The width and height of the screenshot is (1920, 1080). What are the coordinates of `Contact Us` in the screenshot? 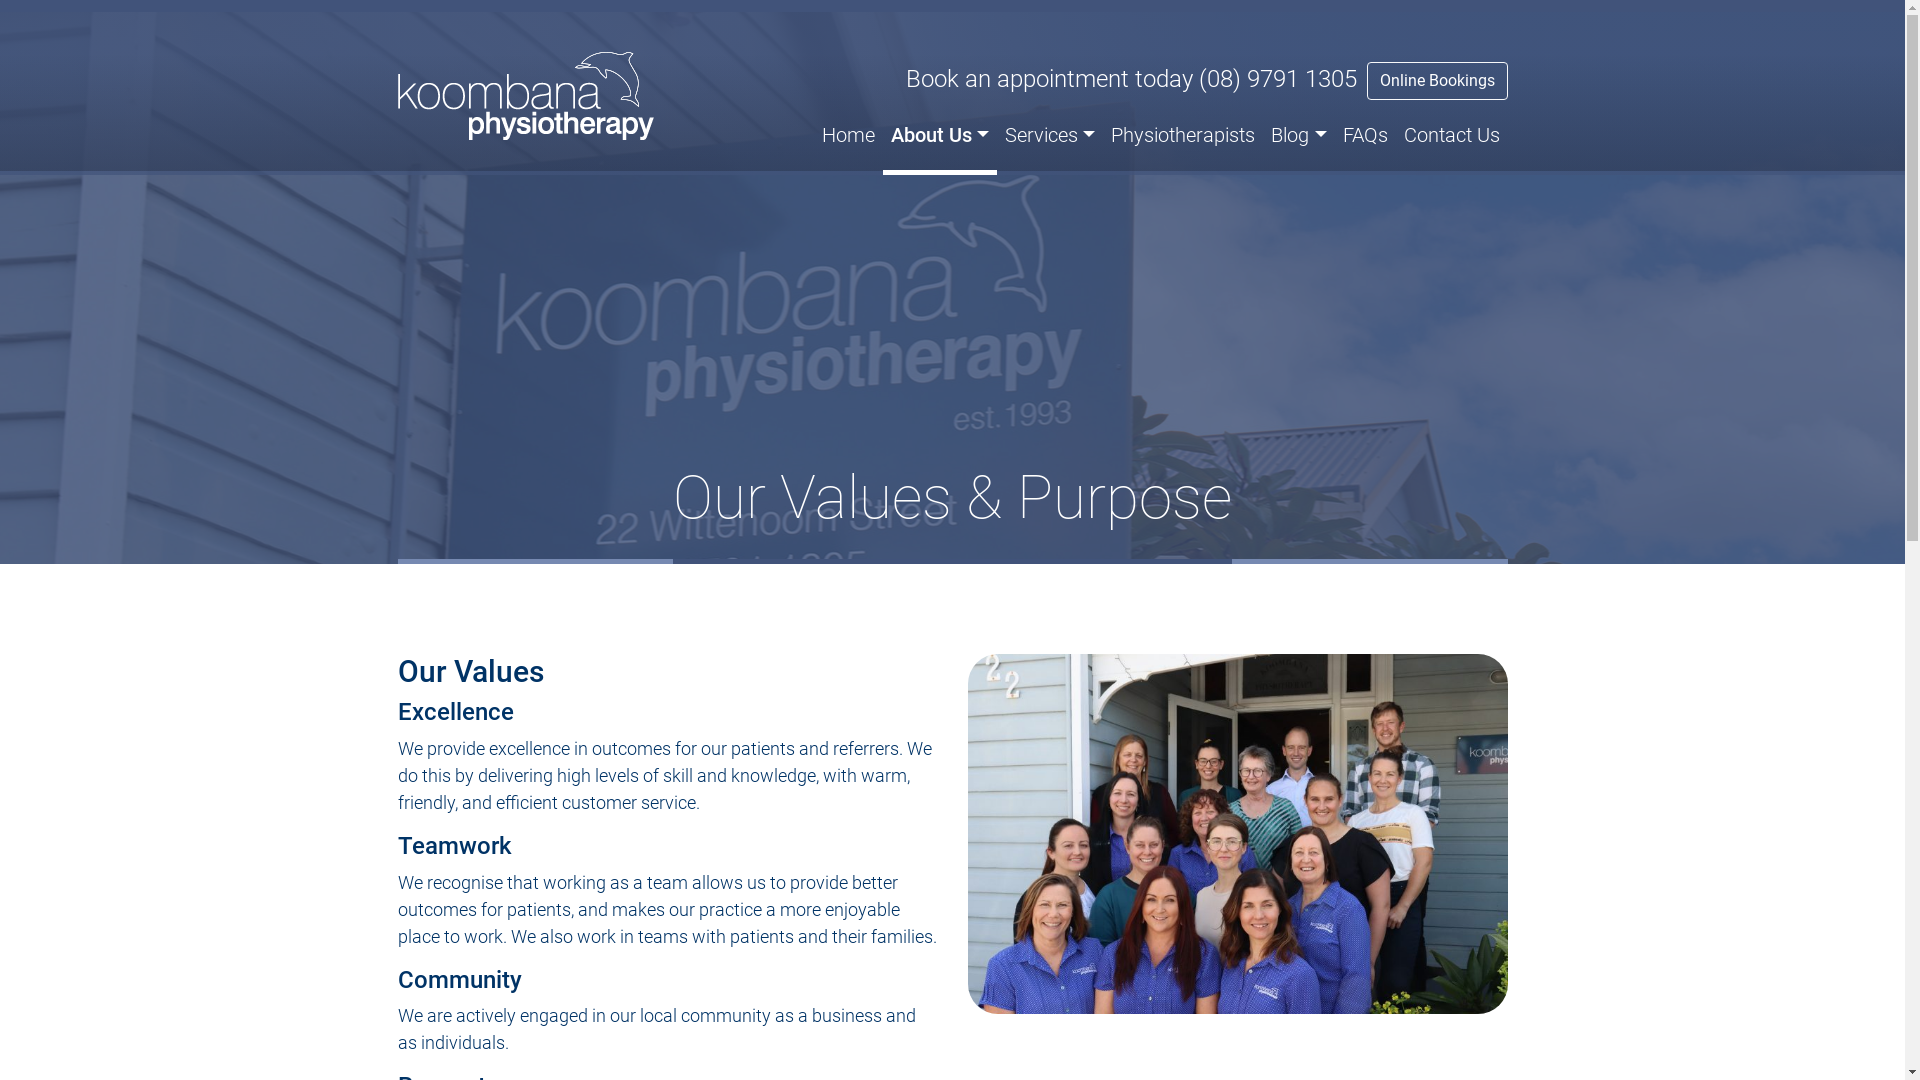 It's located at (1452, 138).